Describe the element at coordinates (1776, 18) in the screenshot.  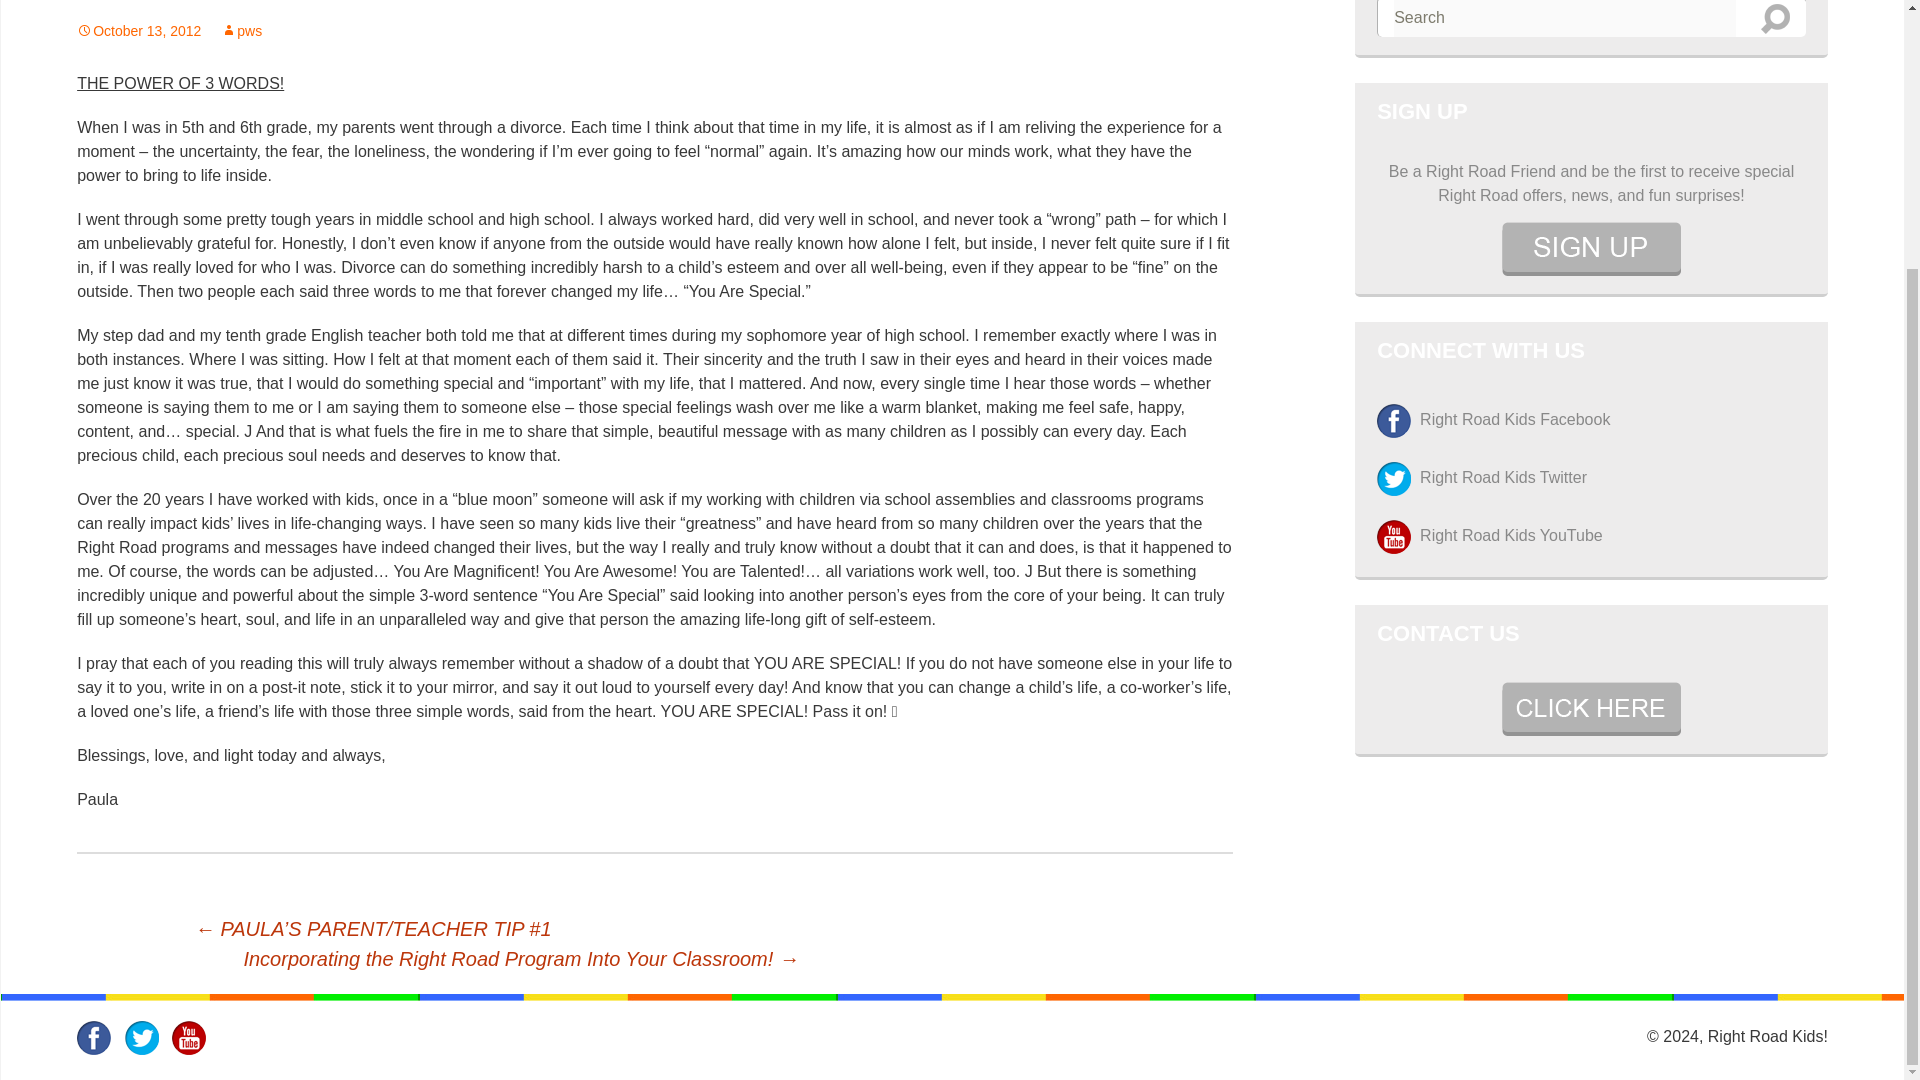
I see `Search` at that location.